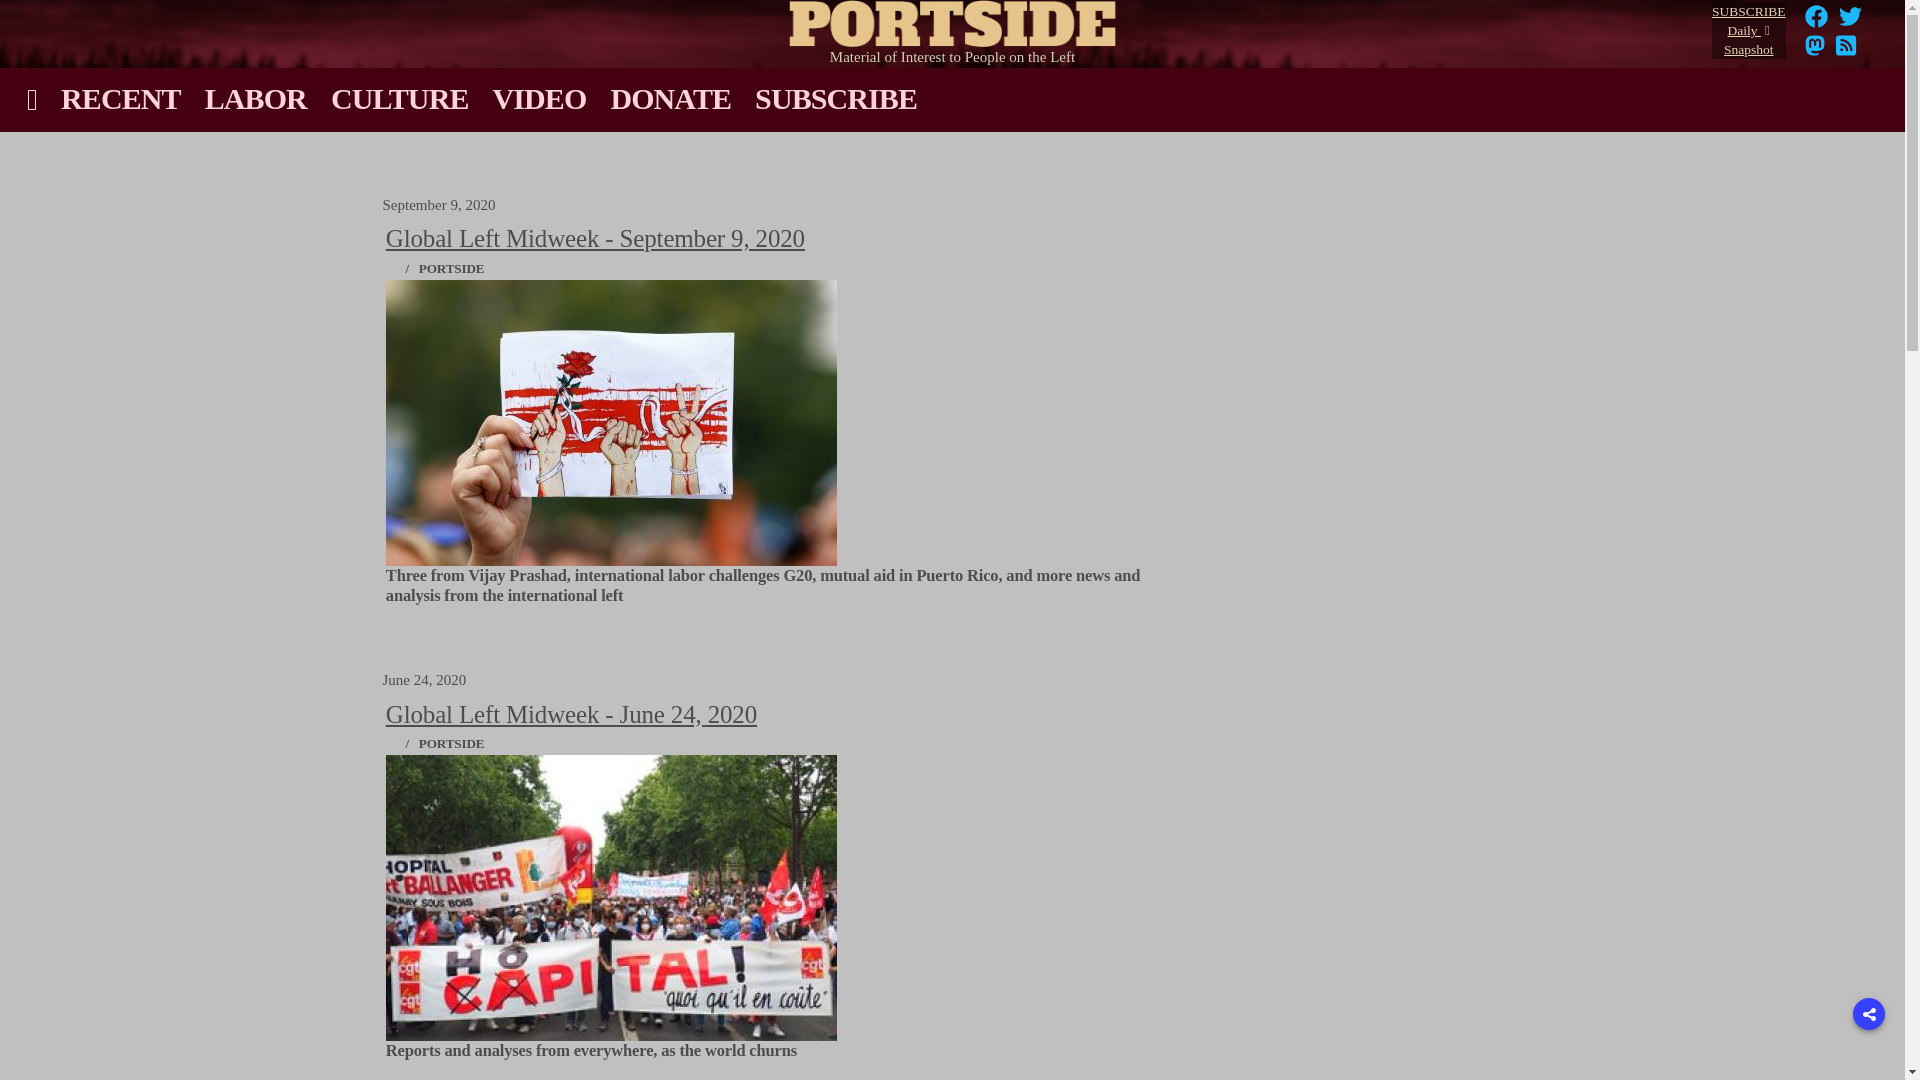  I want to click on Portside Labor articles, so click(256, 98).